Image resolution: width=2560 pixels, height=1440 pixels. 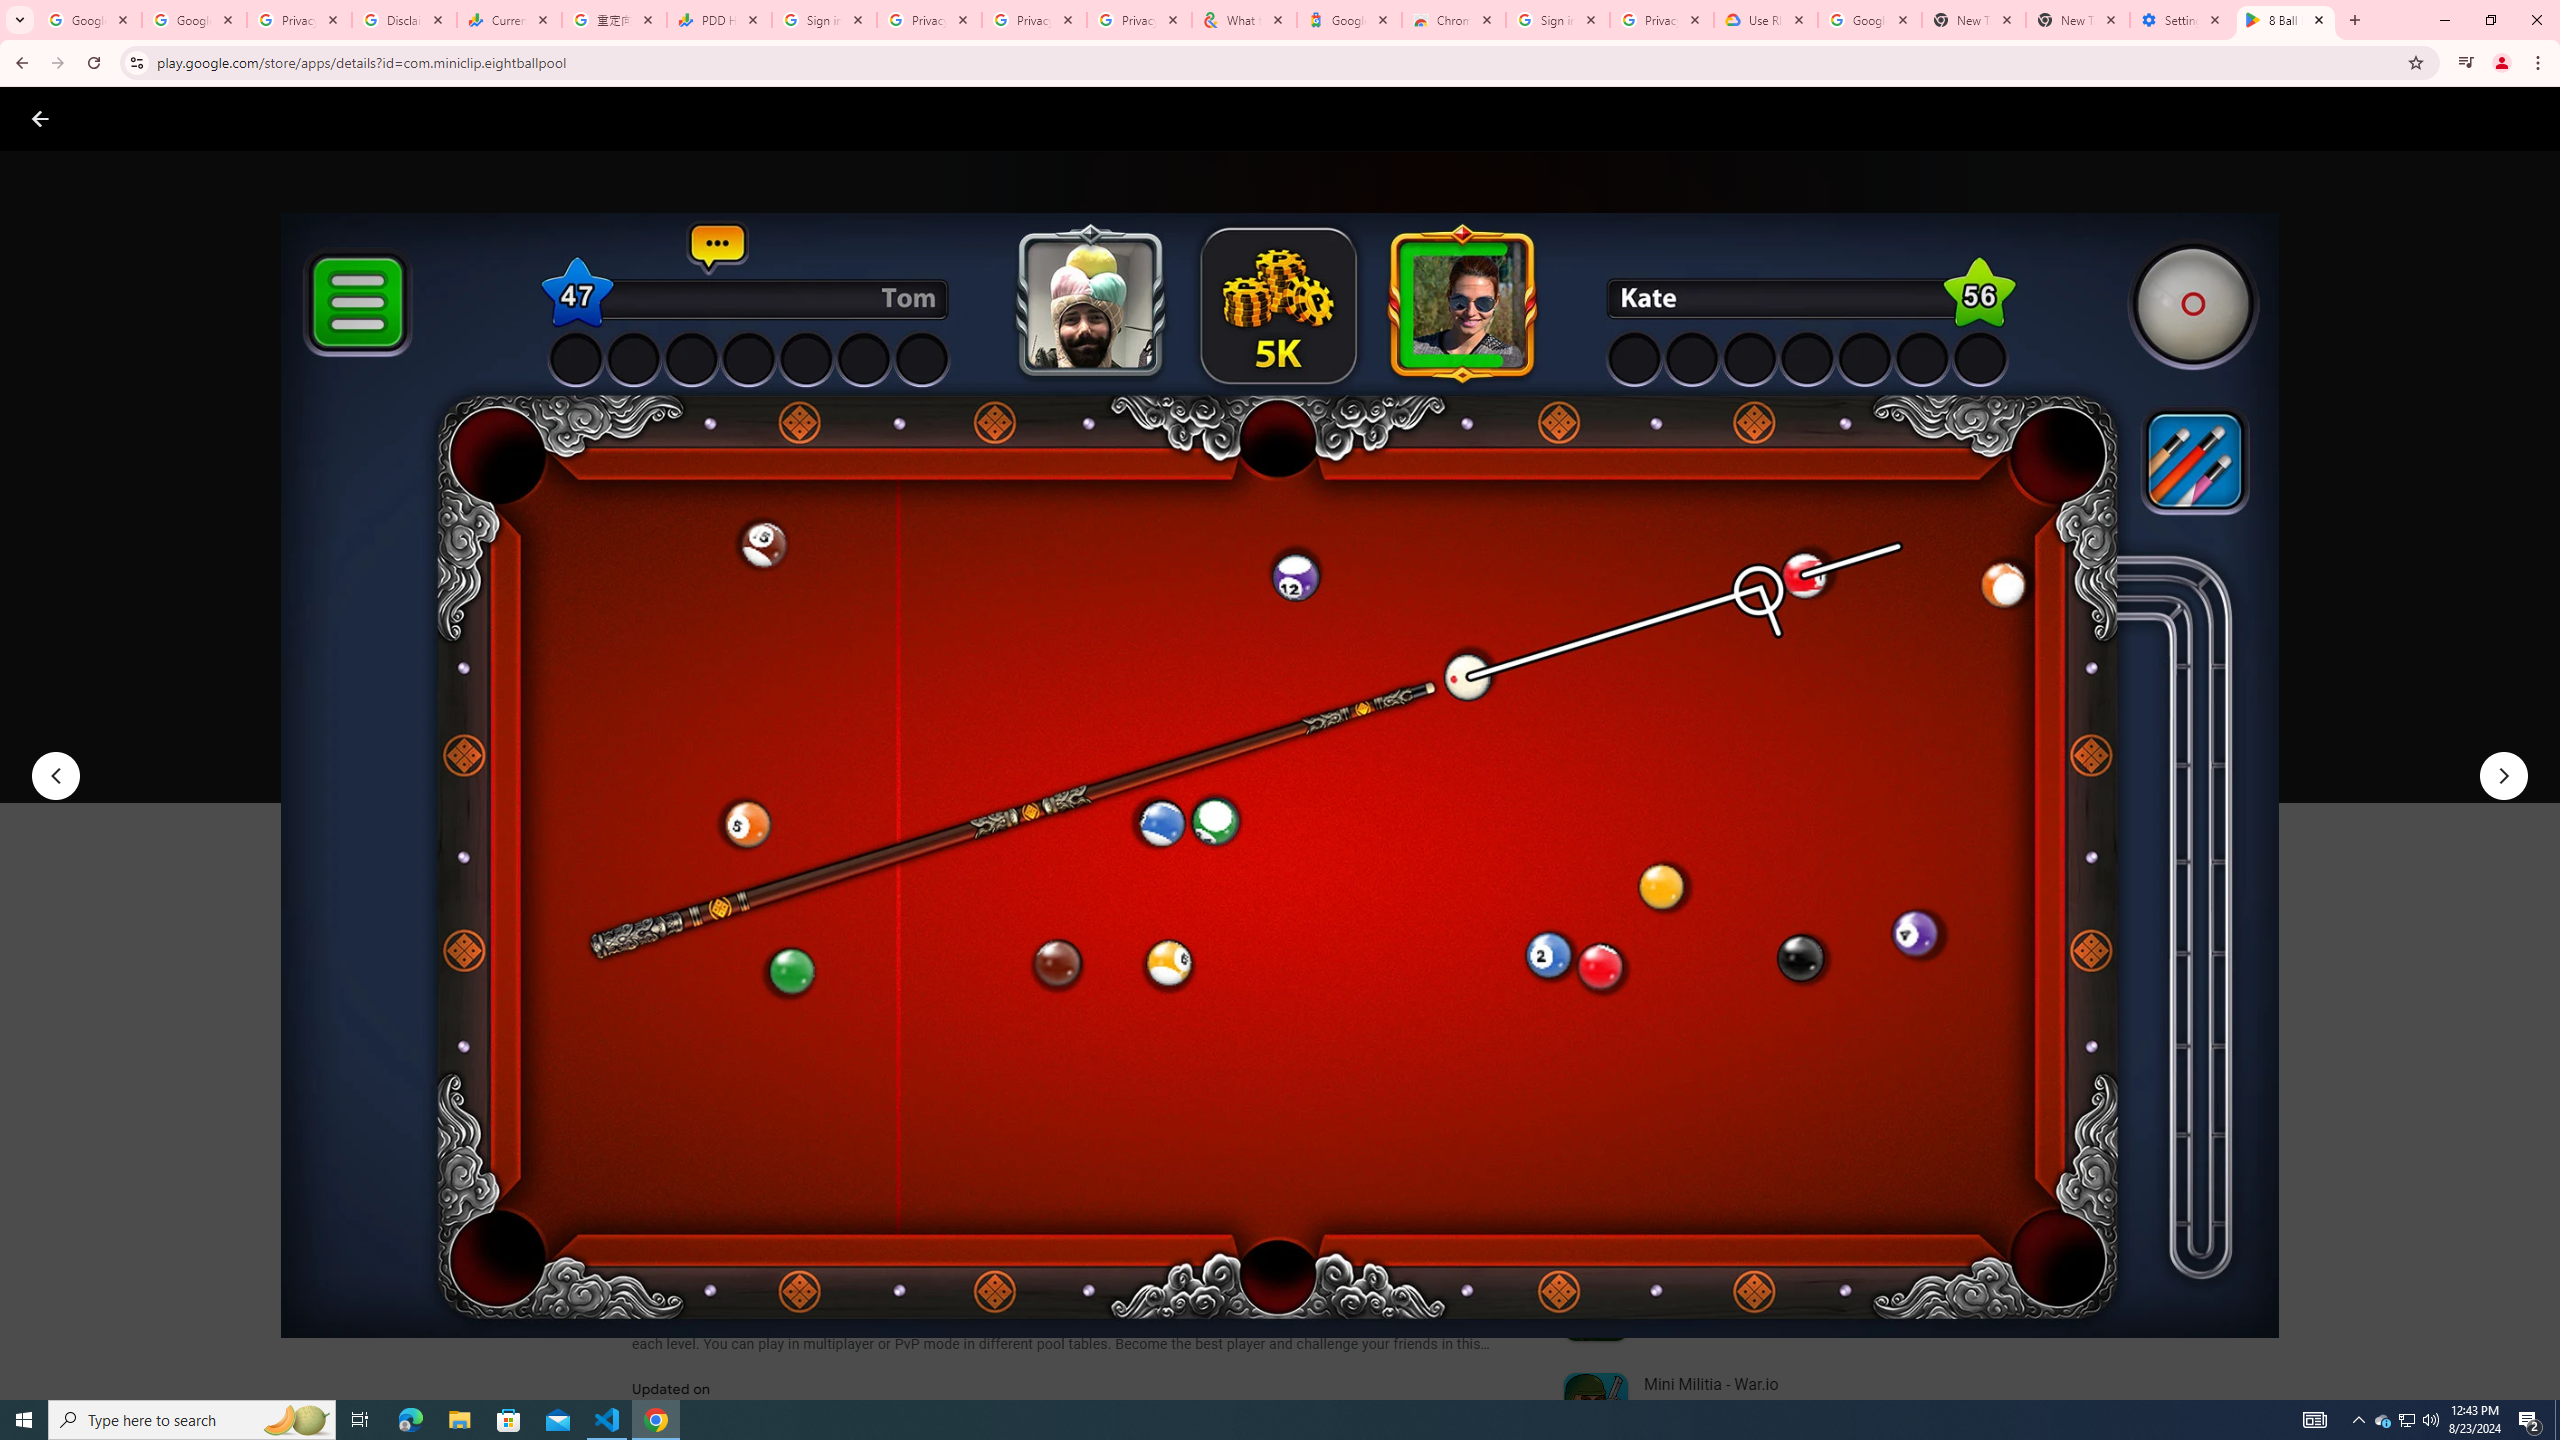 I want to click on Miniclip.com, so click(x=680, y=587).